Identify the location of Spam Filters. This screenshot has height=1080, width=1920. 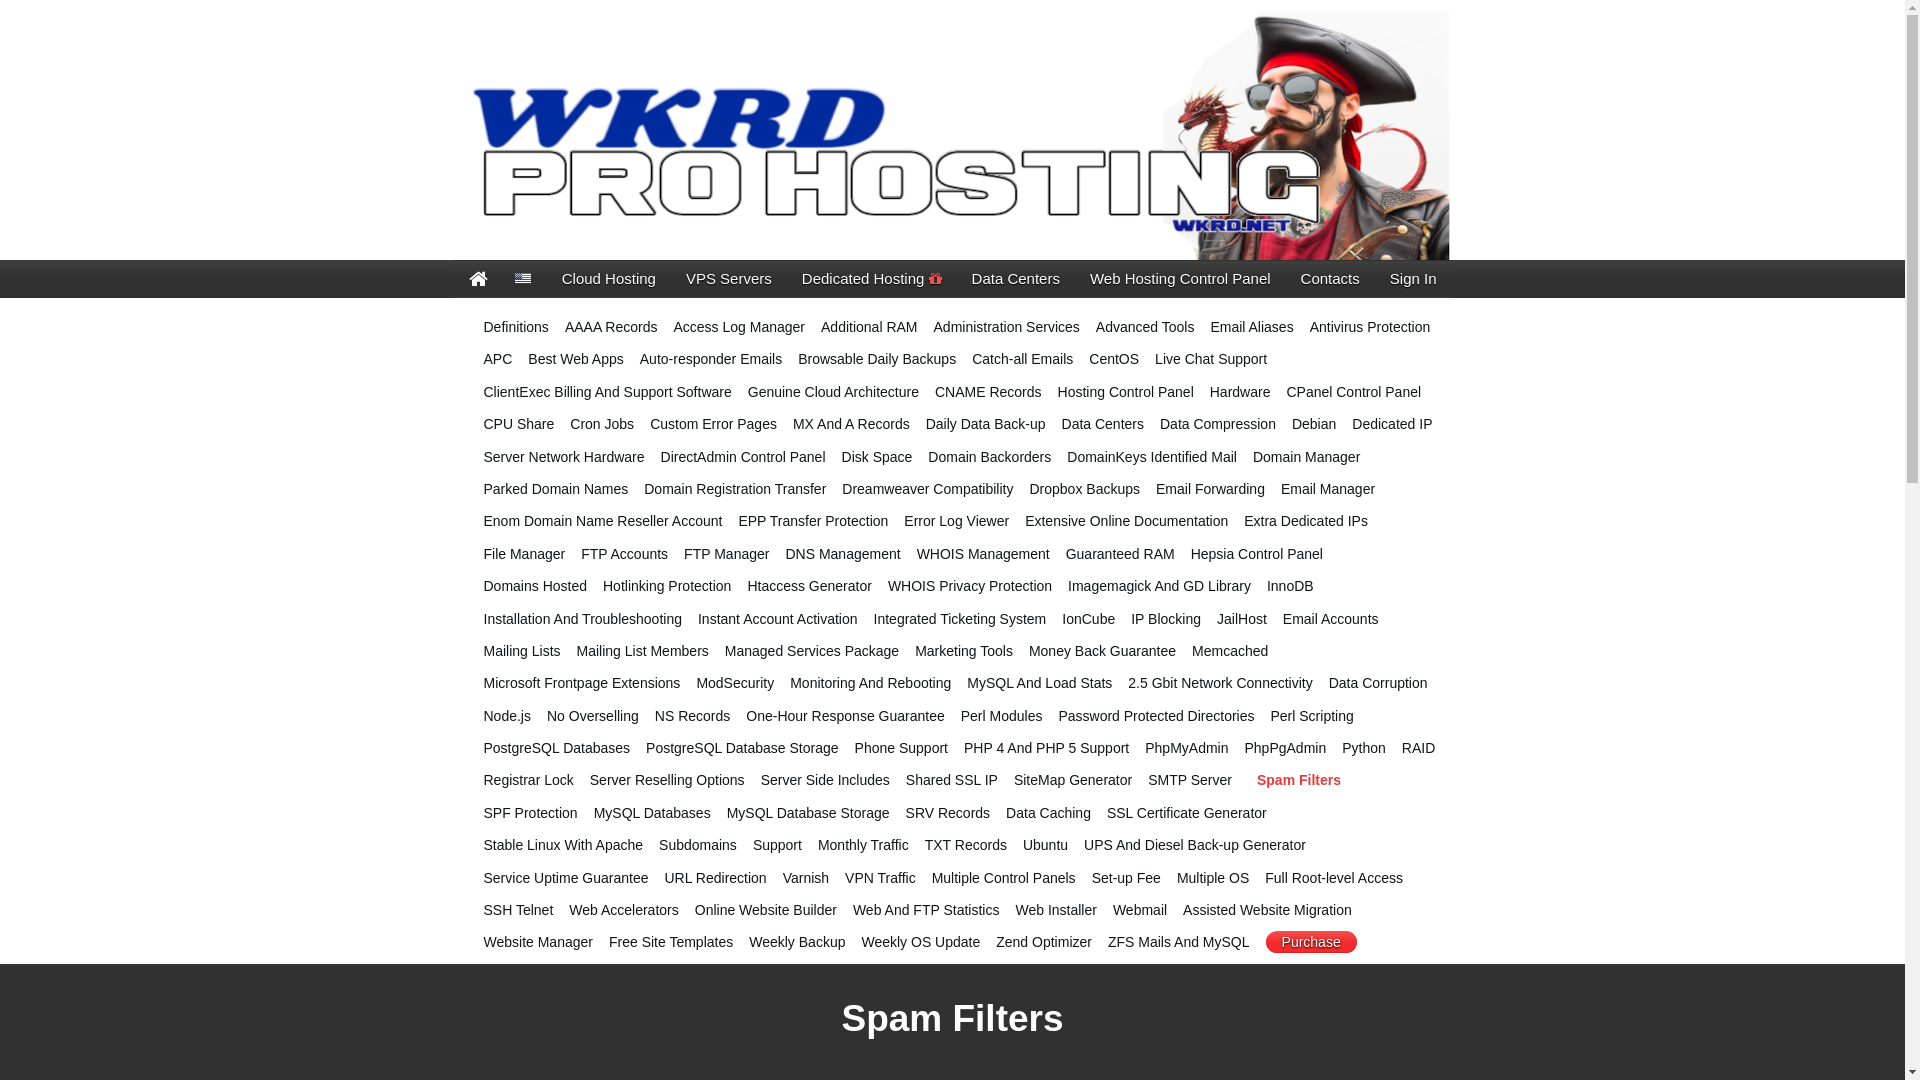
(1299, 780).